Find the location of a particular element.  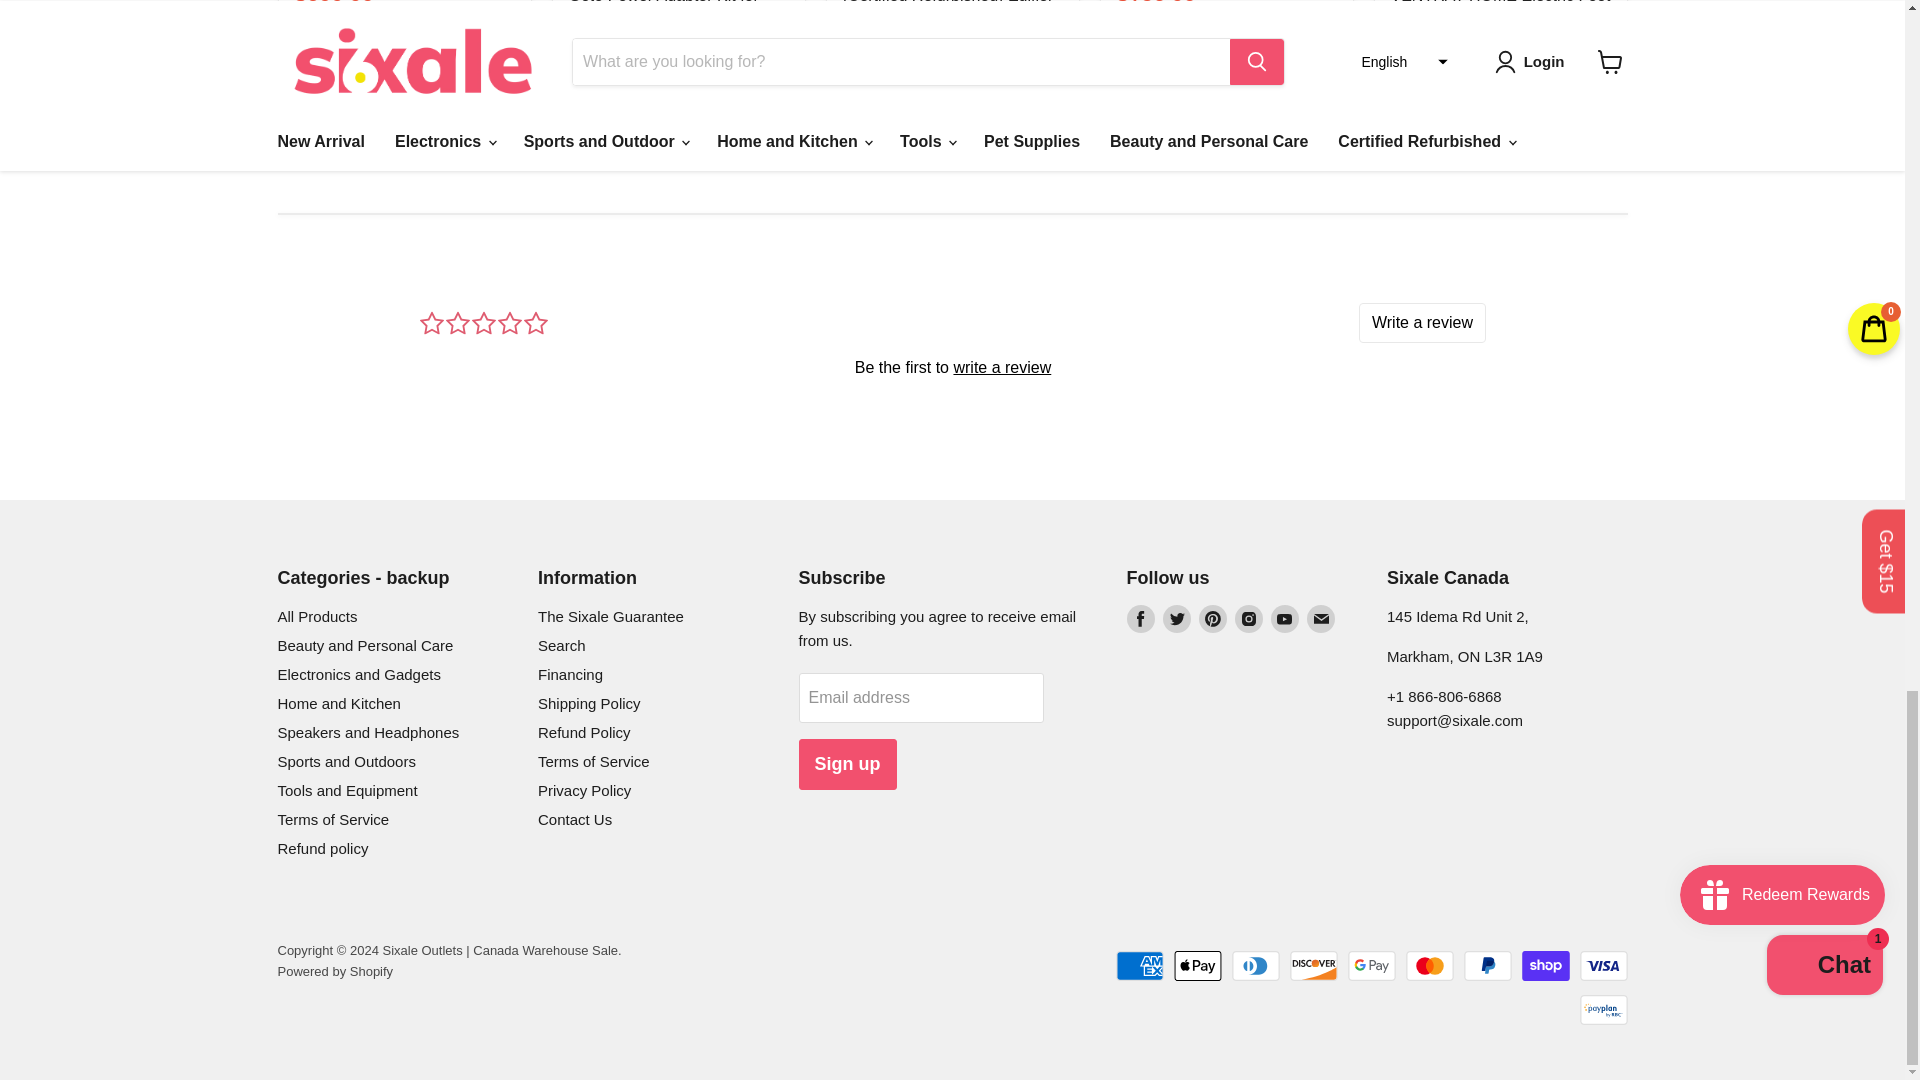

Ventray Home is located at coordinates (1431, 56).